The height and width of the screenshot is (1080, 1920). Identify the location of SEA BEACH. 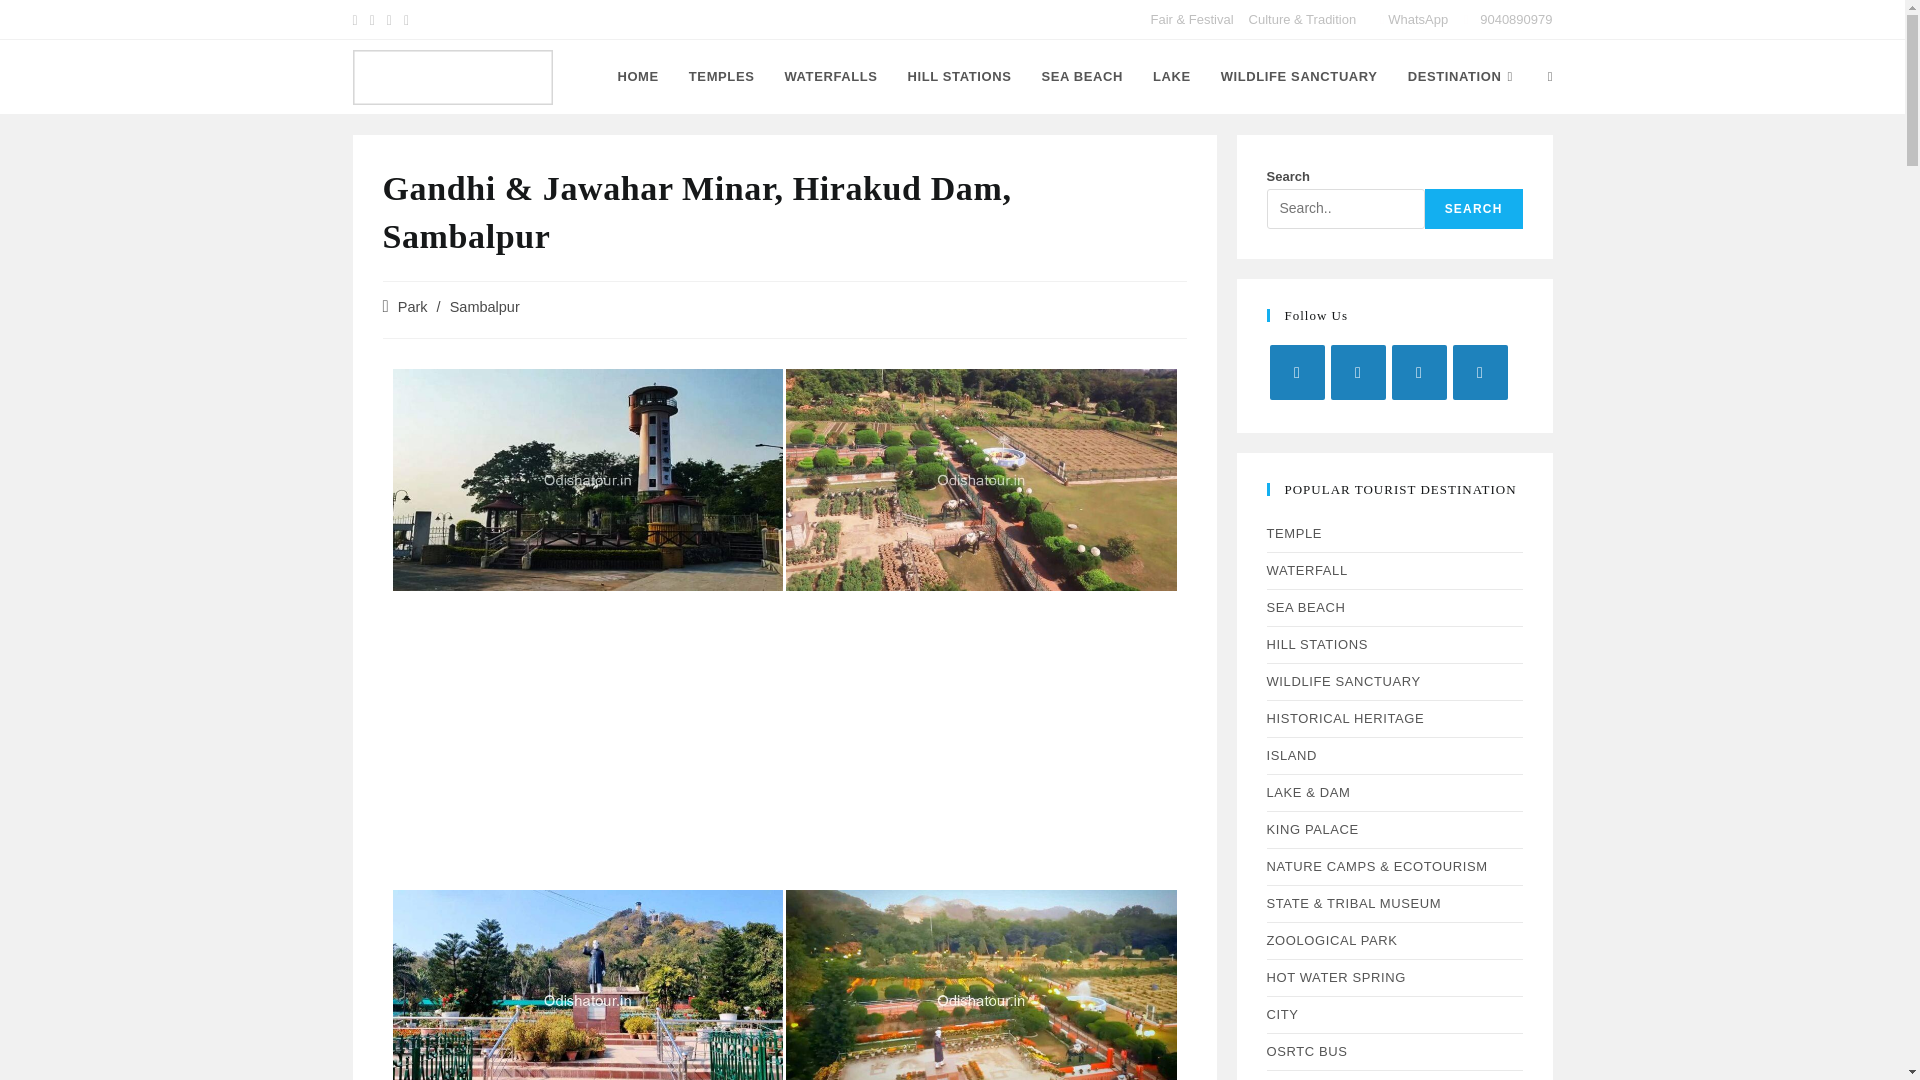
(1080, 76).